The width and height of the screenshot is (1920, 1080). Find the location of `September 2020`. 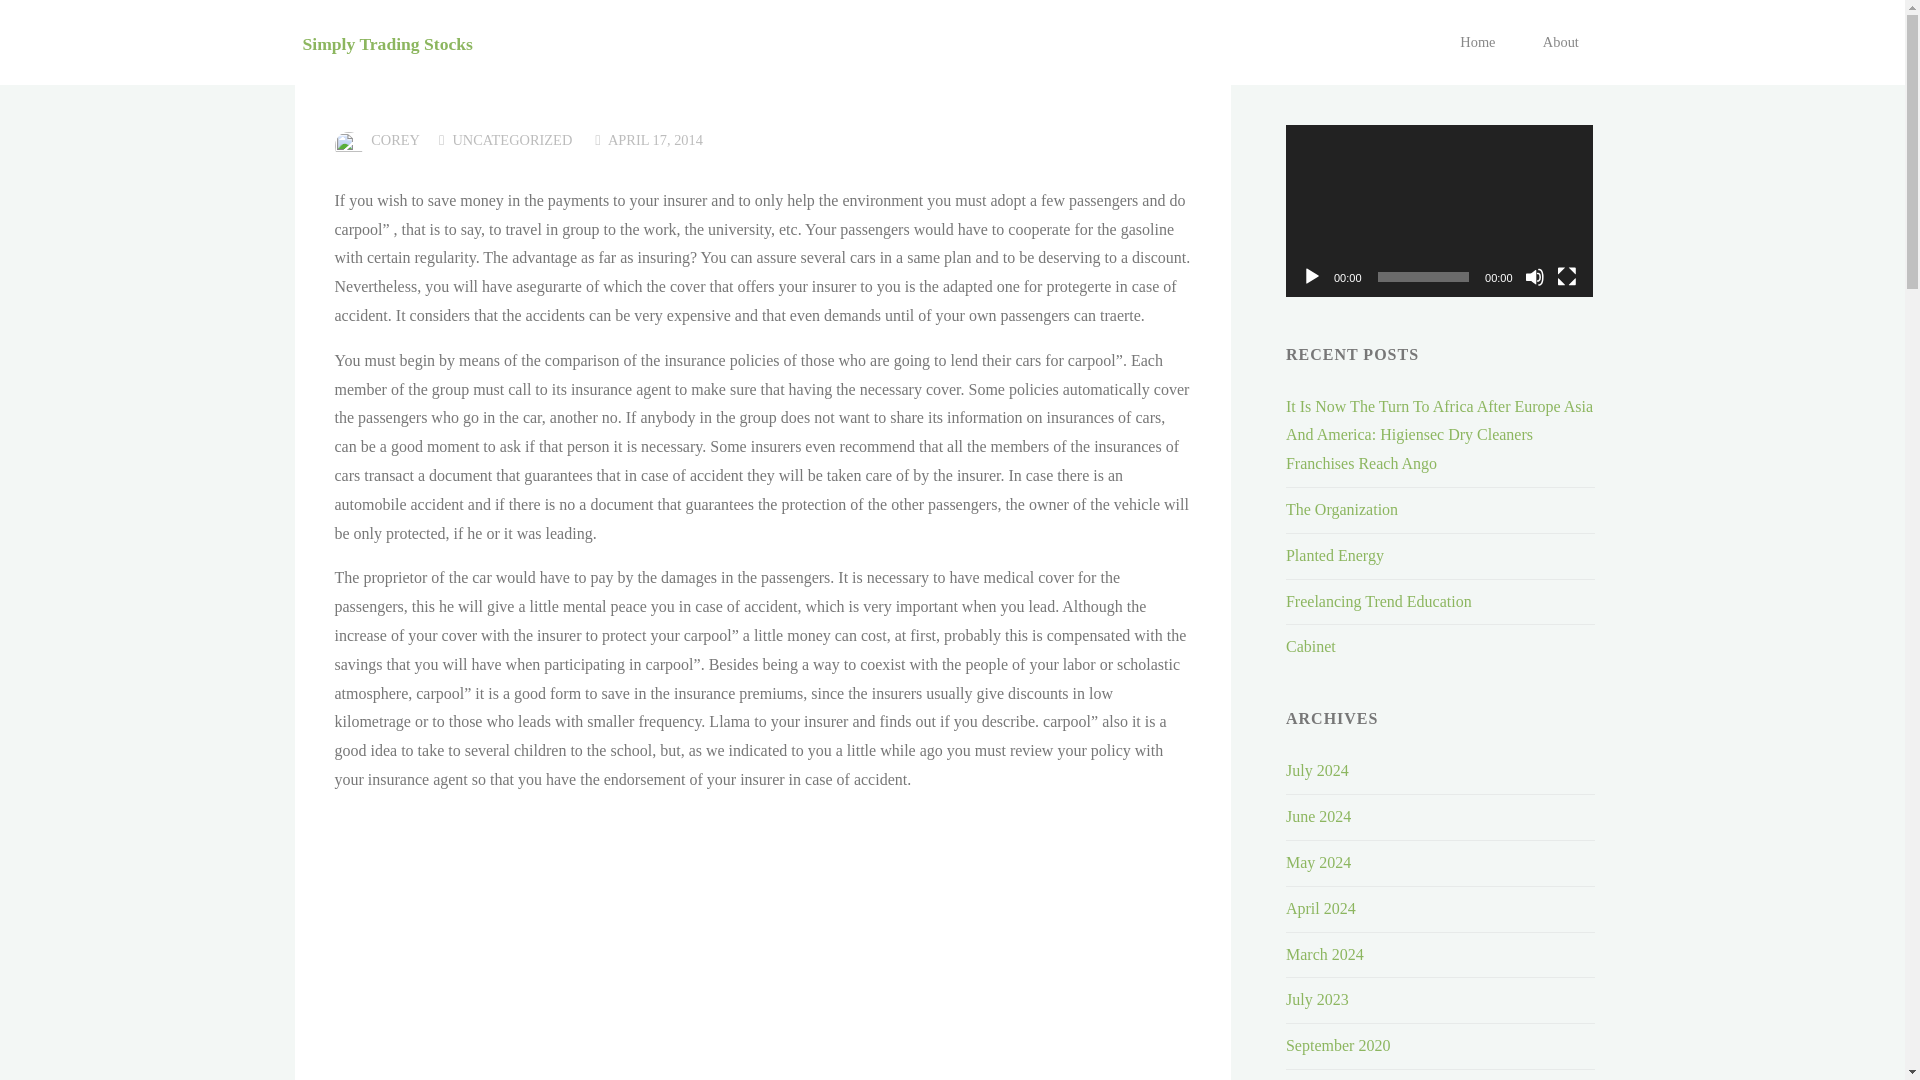

September 2020 is located at coordinates (1338, 1045).